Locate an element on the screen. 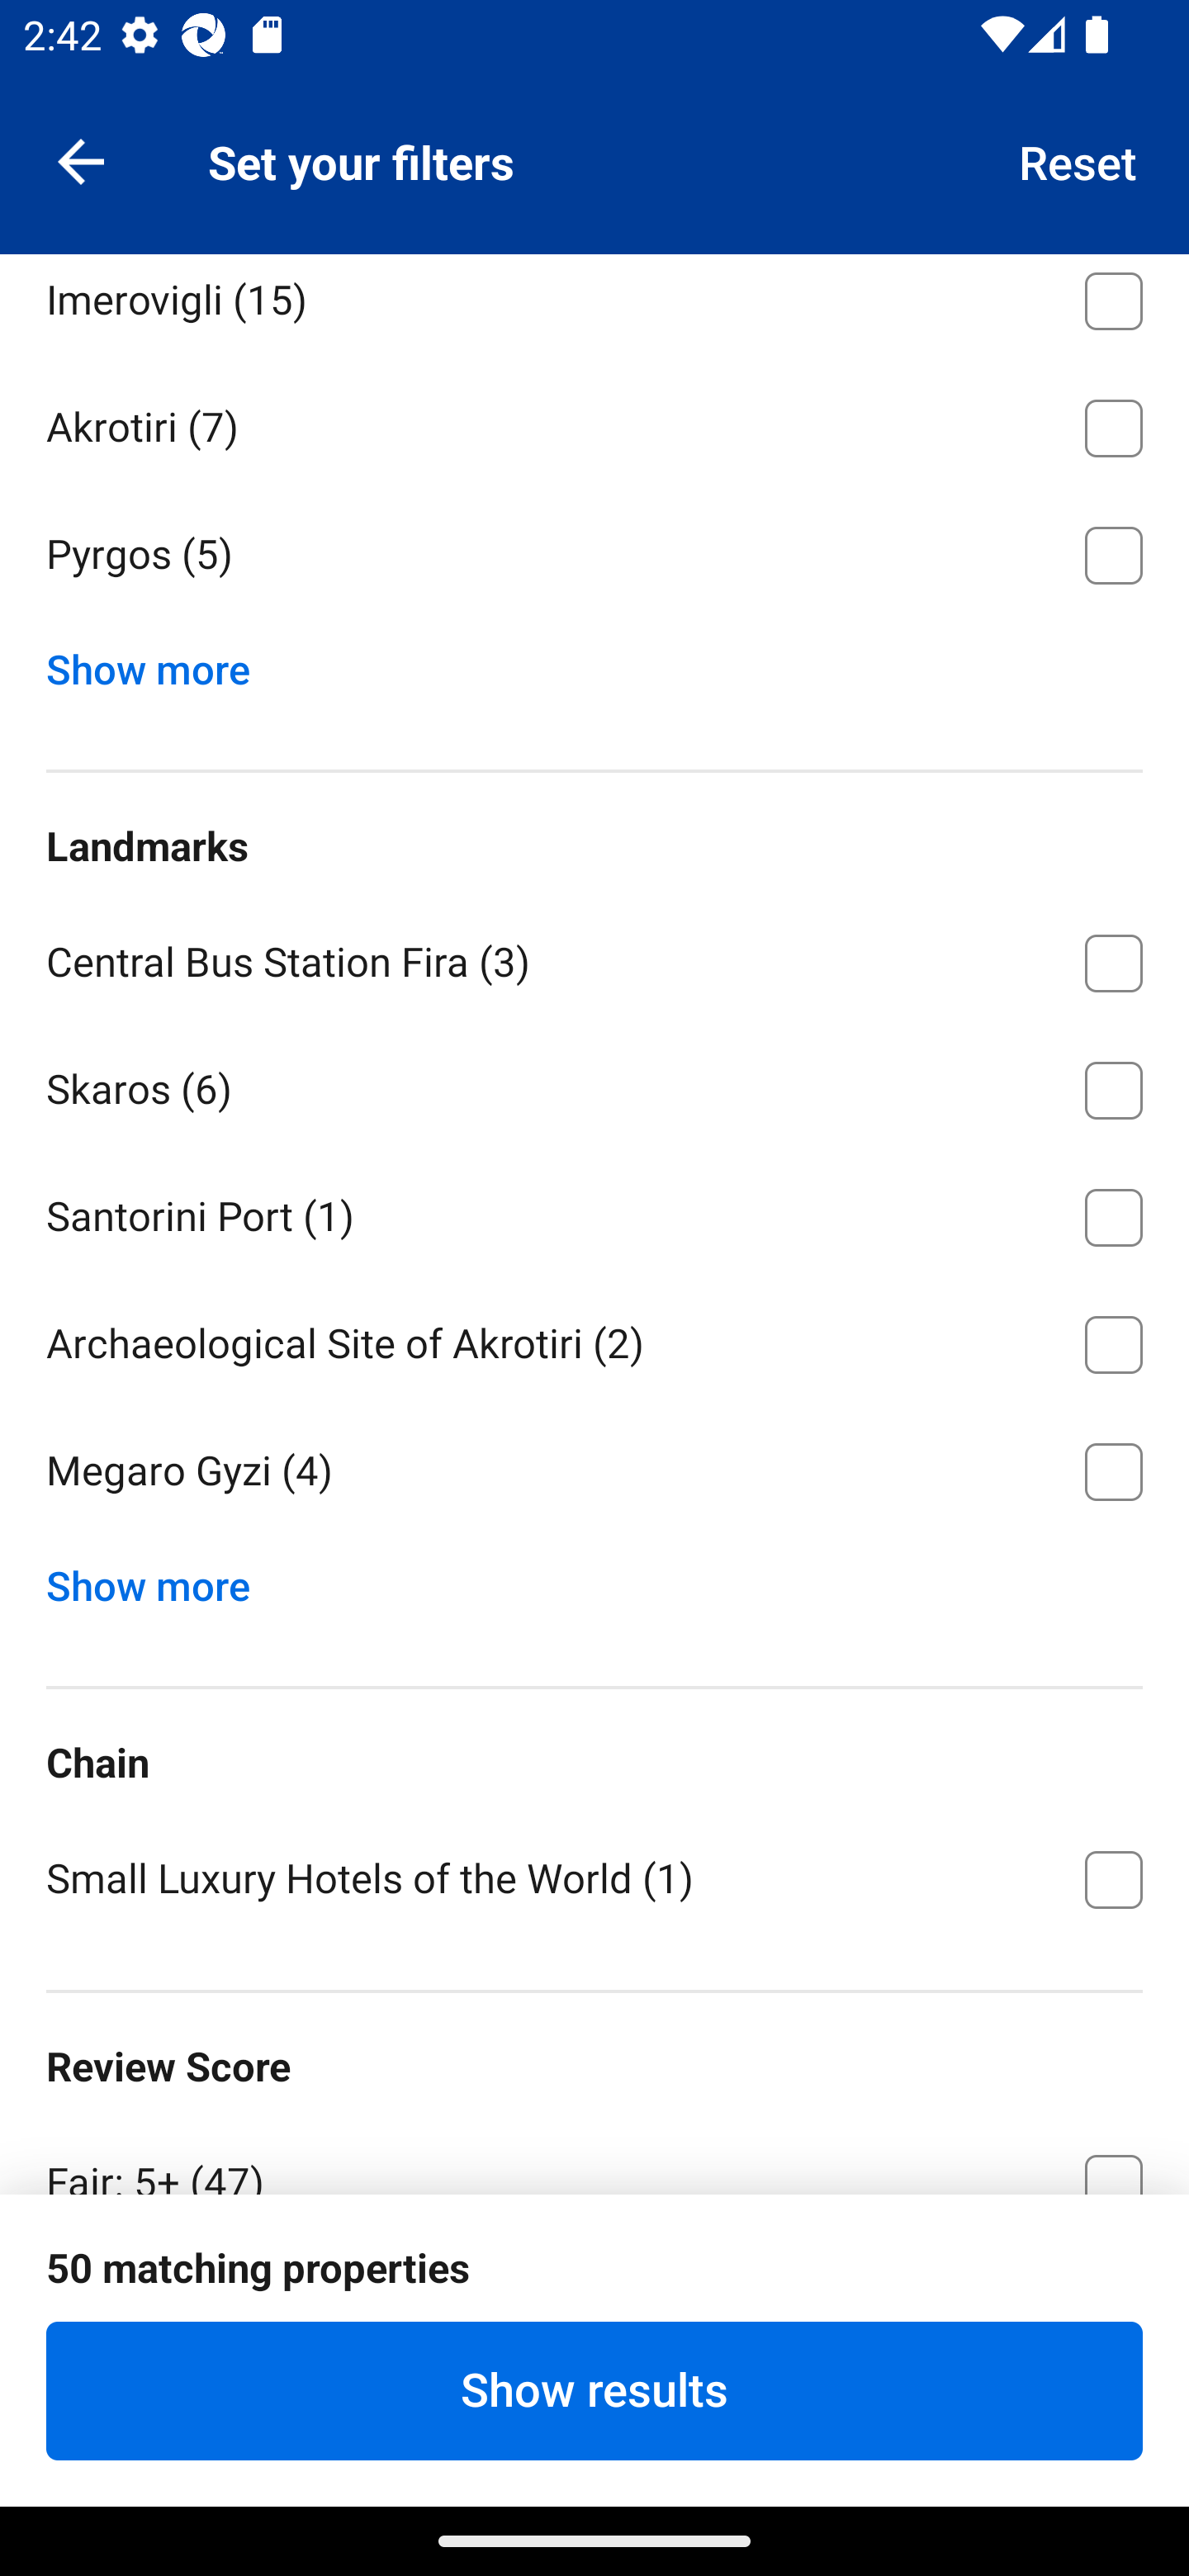 Image resolution: width=1189 pixels, height=2576 pixels. Fair: 5+ ⁦(47) is located at coordinates (594, 2155).